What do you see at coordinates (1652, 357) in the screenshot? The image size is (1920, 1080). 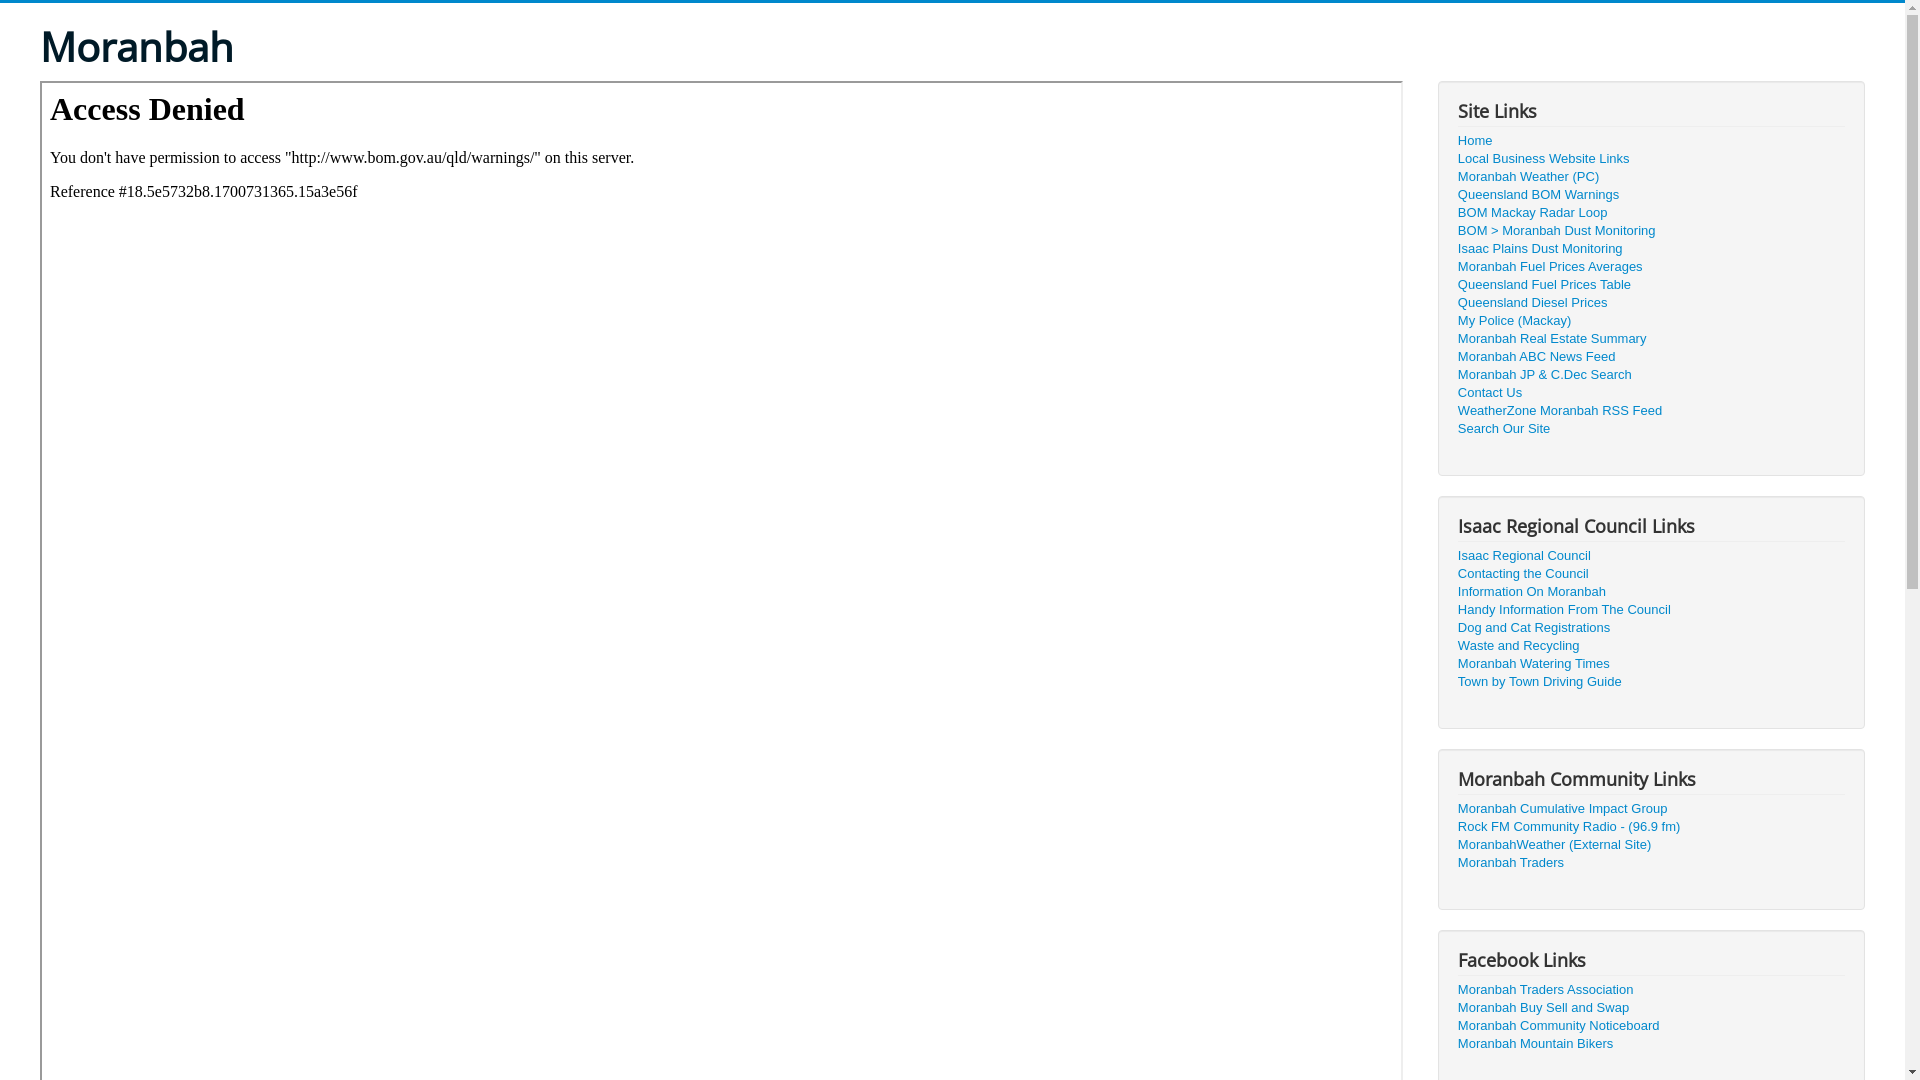 I see `Moranbah ABC News Feed` at bounding box center [1652, 357].